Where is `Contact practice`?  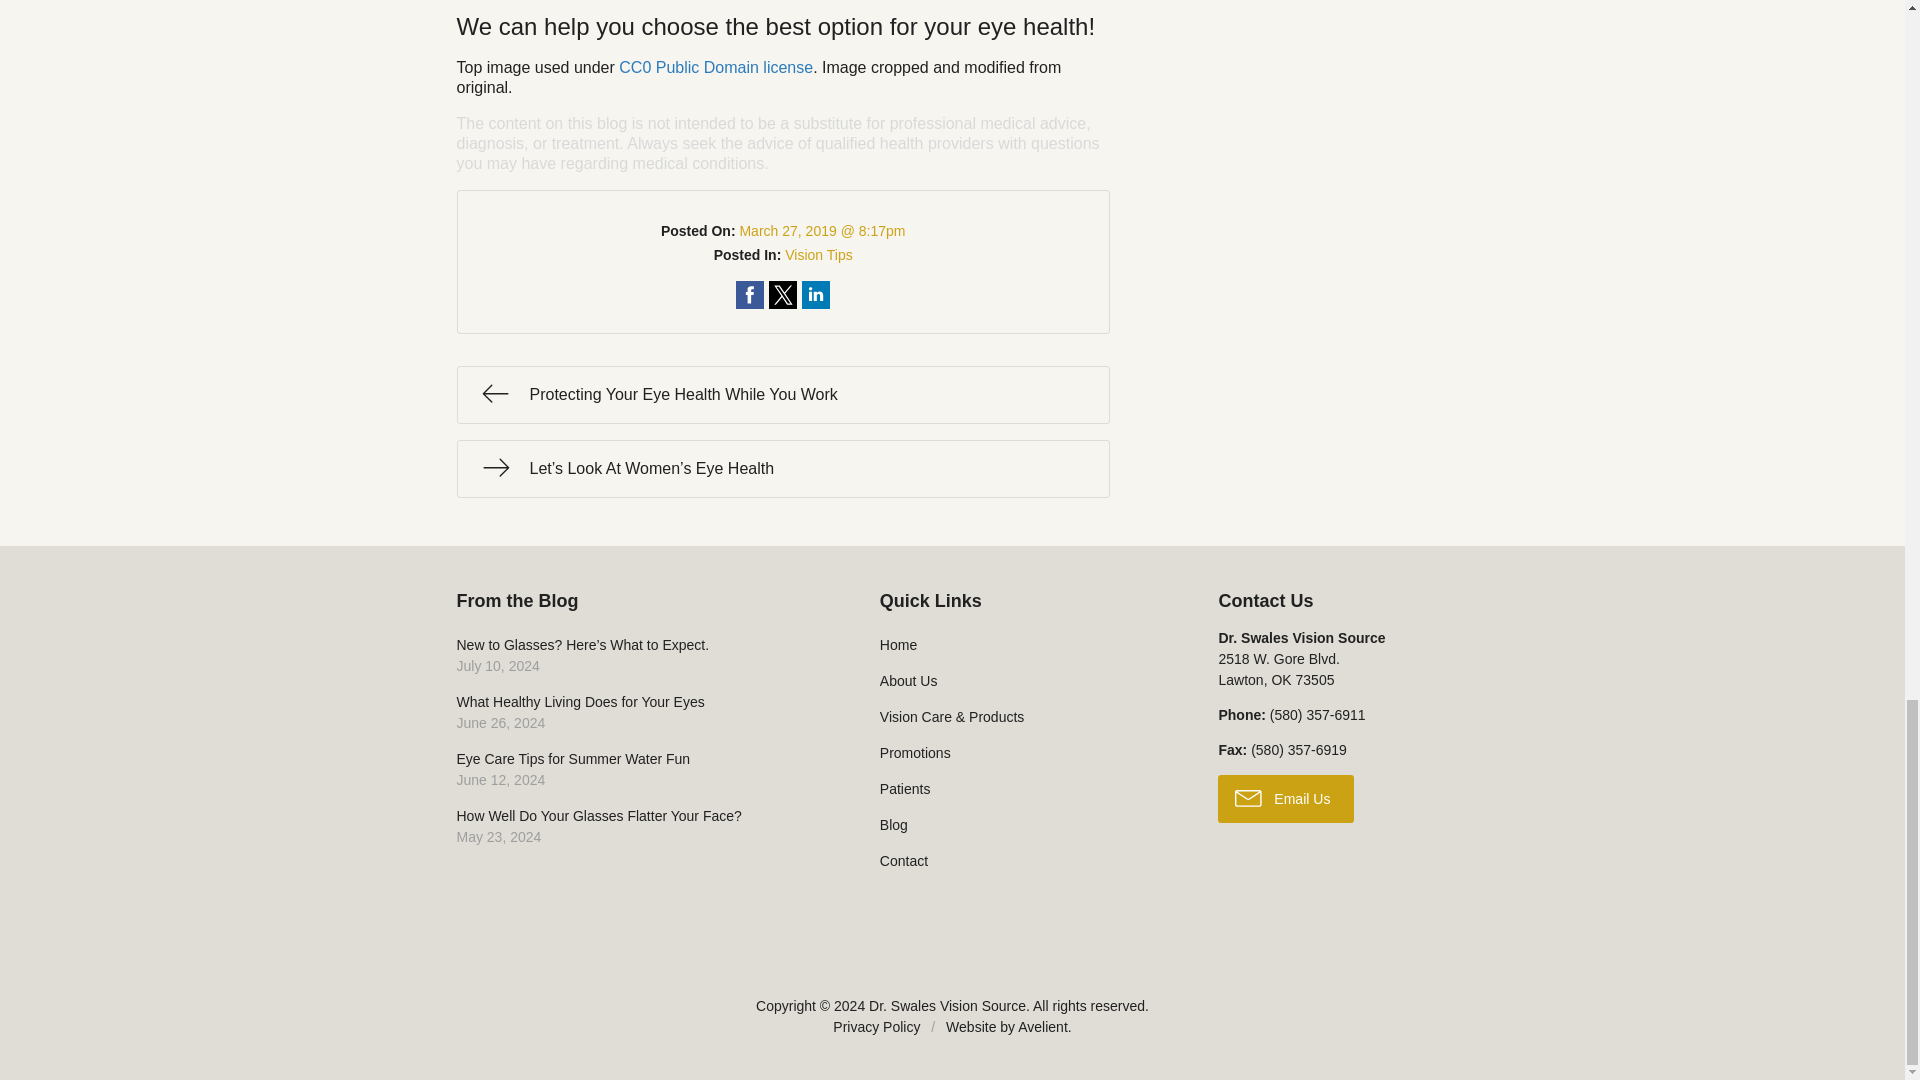 Contact practice is located at coordinates (750, 293).